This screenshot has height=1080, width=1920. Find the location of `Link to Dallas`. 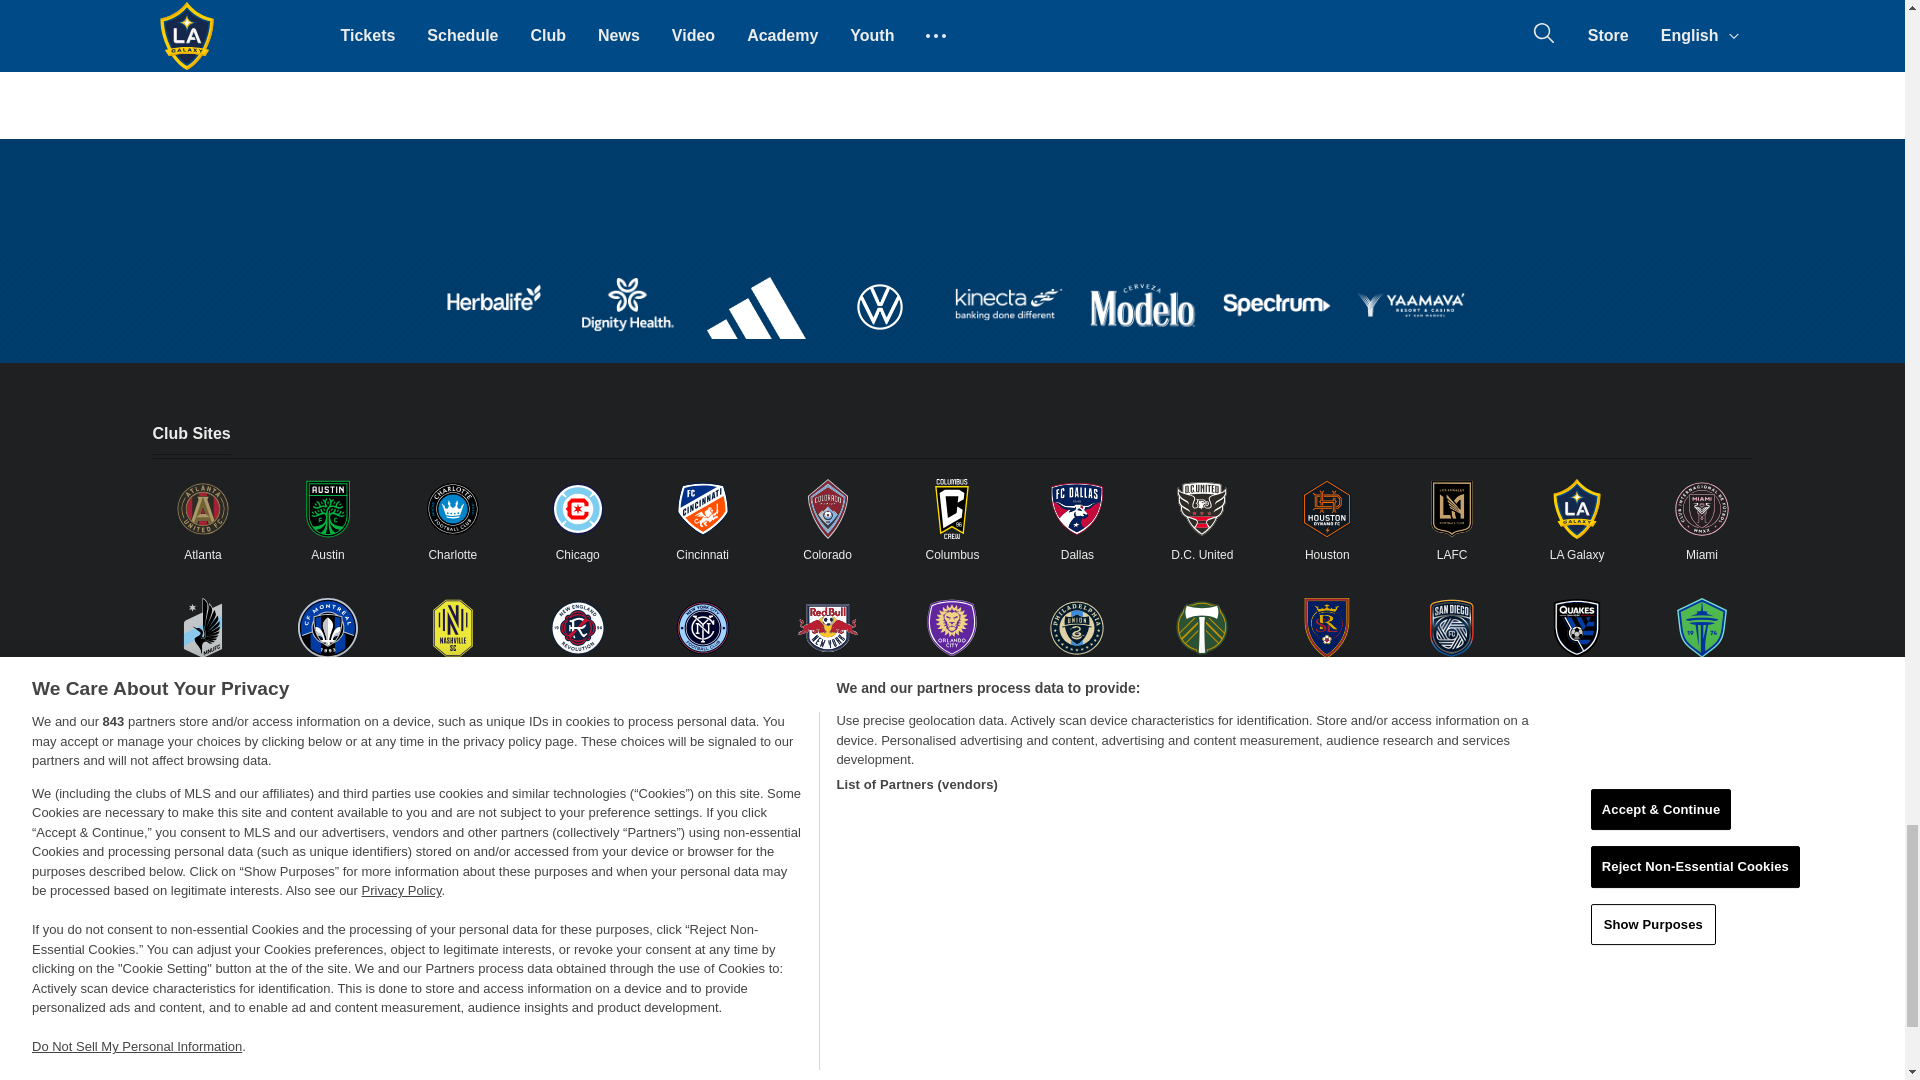

Link to Dallas is located at coordinates (1076, 508).